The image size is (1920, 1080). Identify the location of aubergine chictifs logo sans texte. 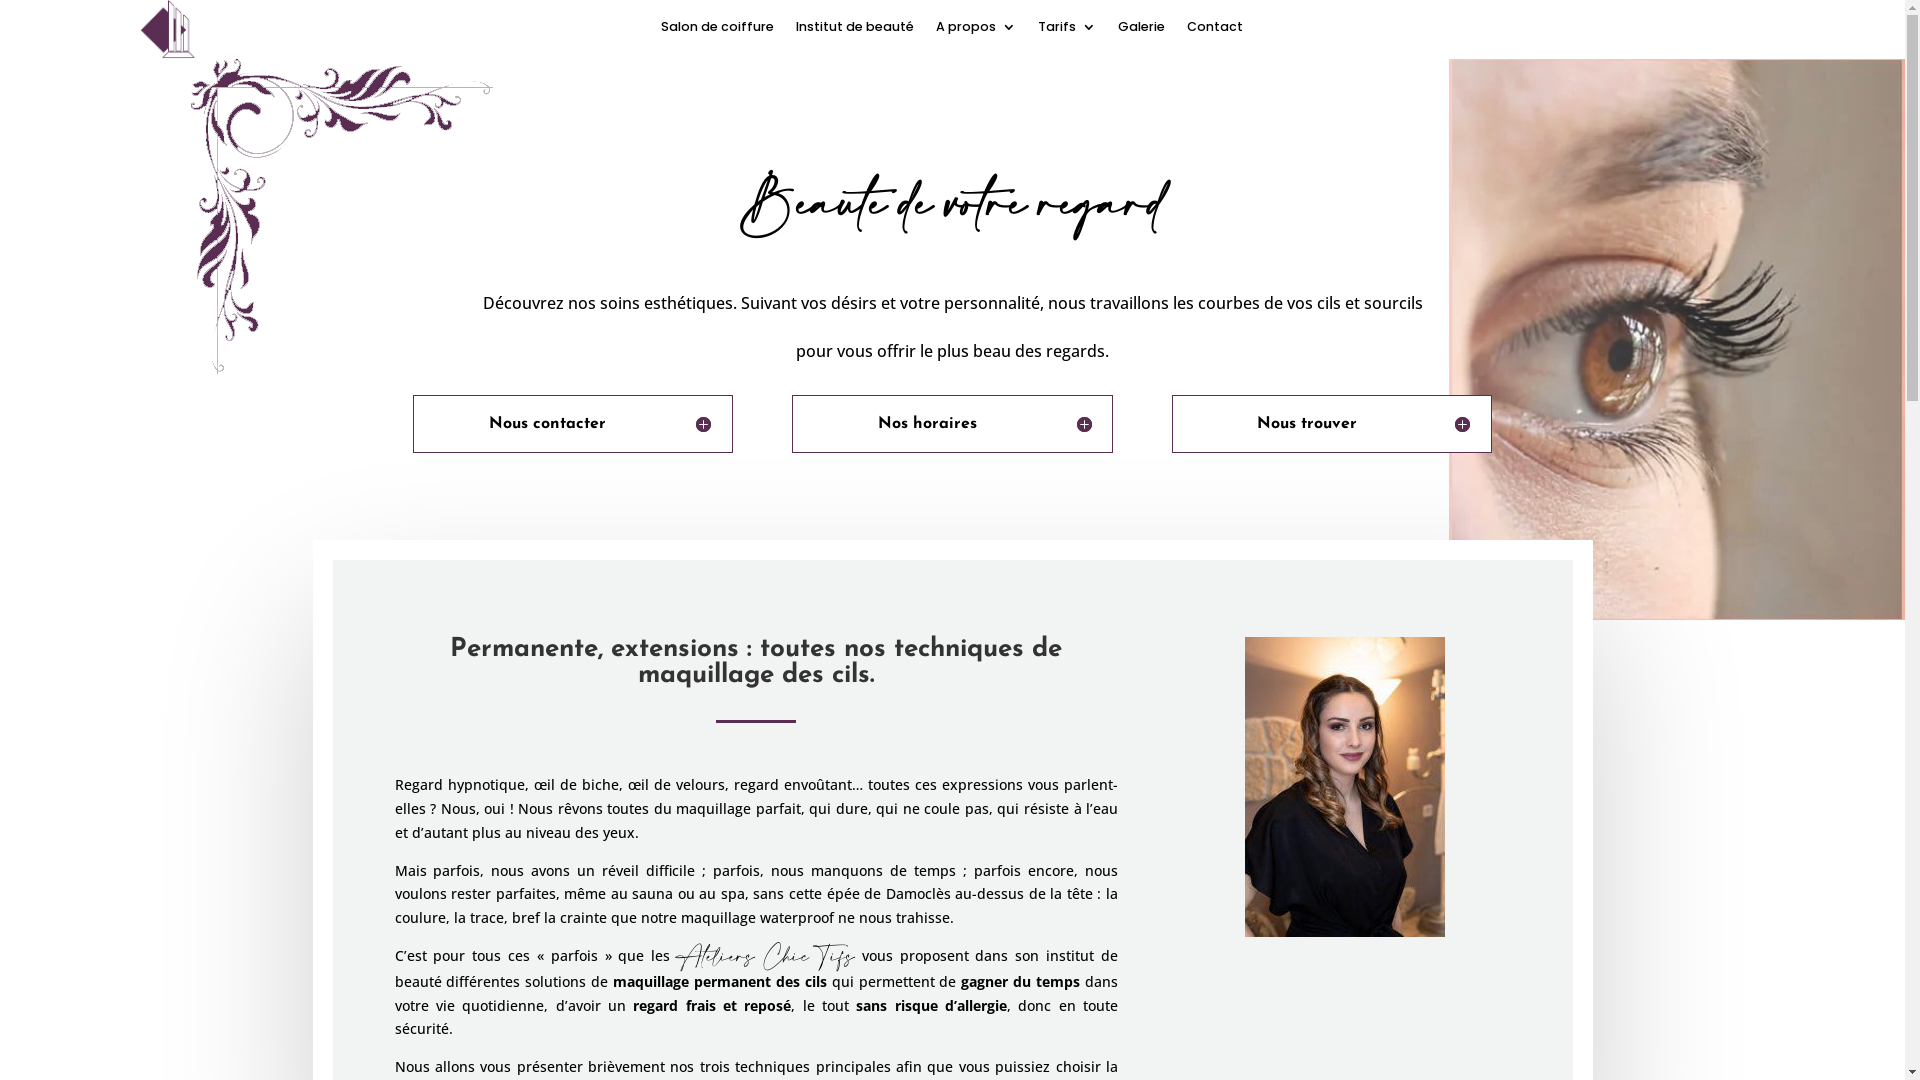
(168, 30).